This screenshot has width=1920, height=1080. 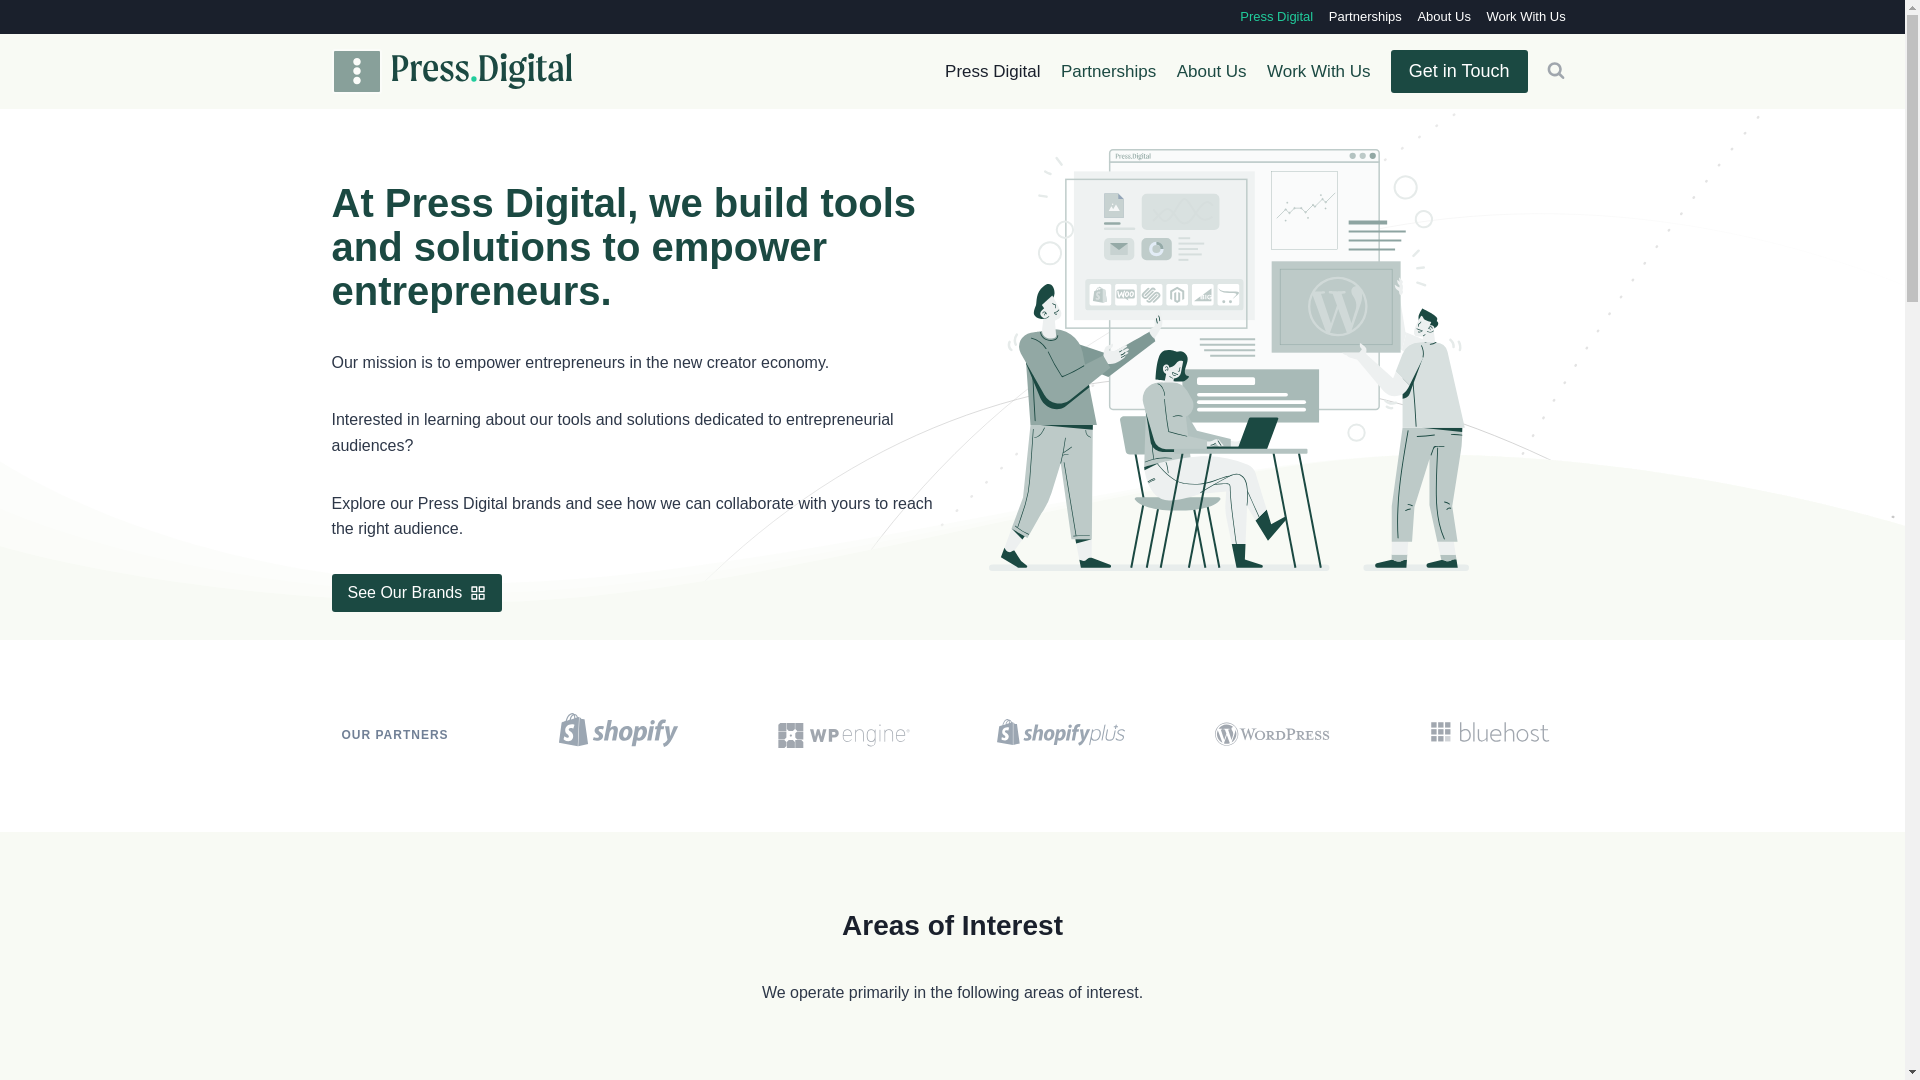 What do you see at coordinates (1318, 72) in the screenshot?
I see `Work With Us` at bounding box center [1318, 72].